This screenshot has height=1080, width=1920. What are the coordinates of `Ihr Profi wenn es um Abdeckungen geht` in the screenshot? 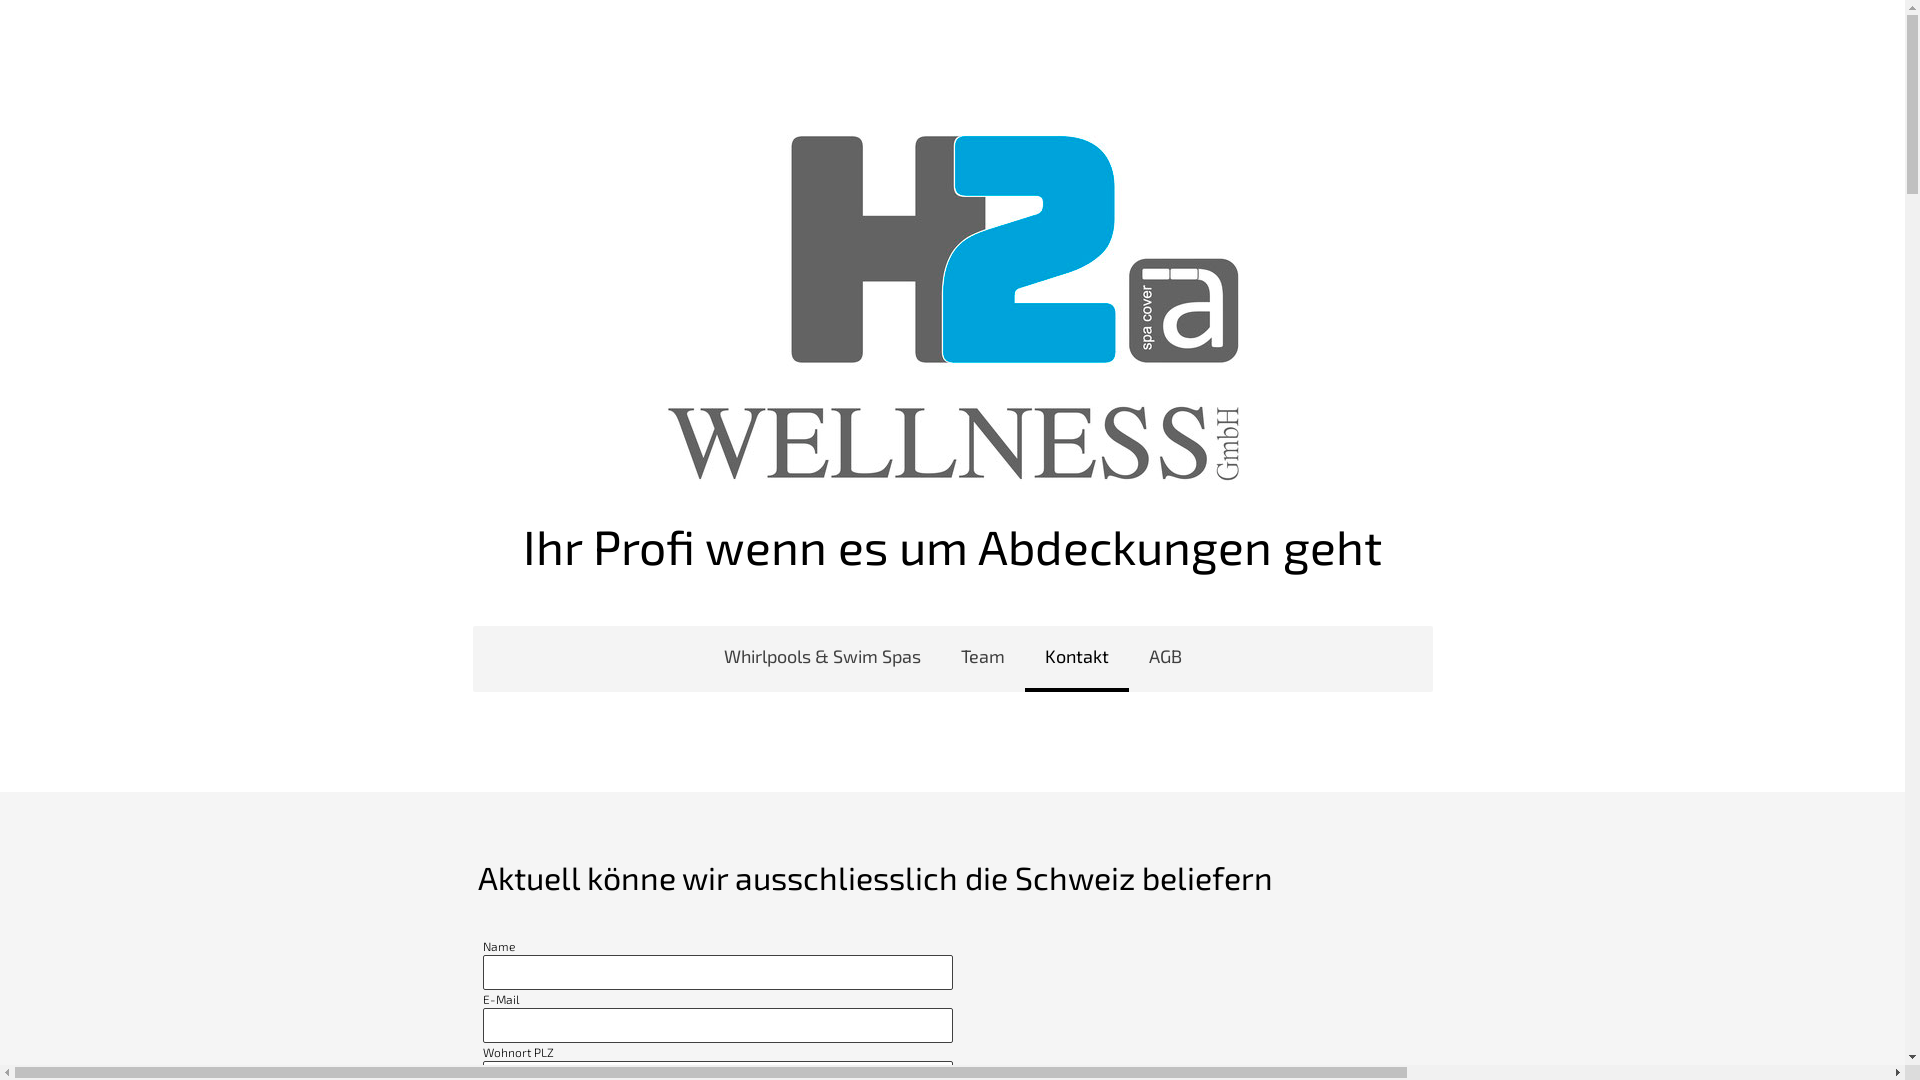 It's located at (952, 546).